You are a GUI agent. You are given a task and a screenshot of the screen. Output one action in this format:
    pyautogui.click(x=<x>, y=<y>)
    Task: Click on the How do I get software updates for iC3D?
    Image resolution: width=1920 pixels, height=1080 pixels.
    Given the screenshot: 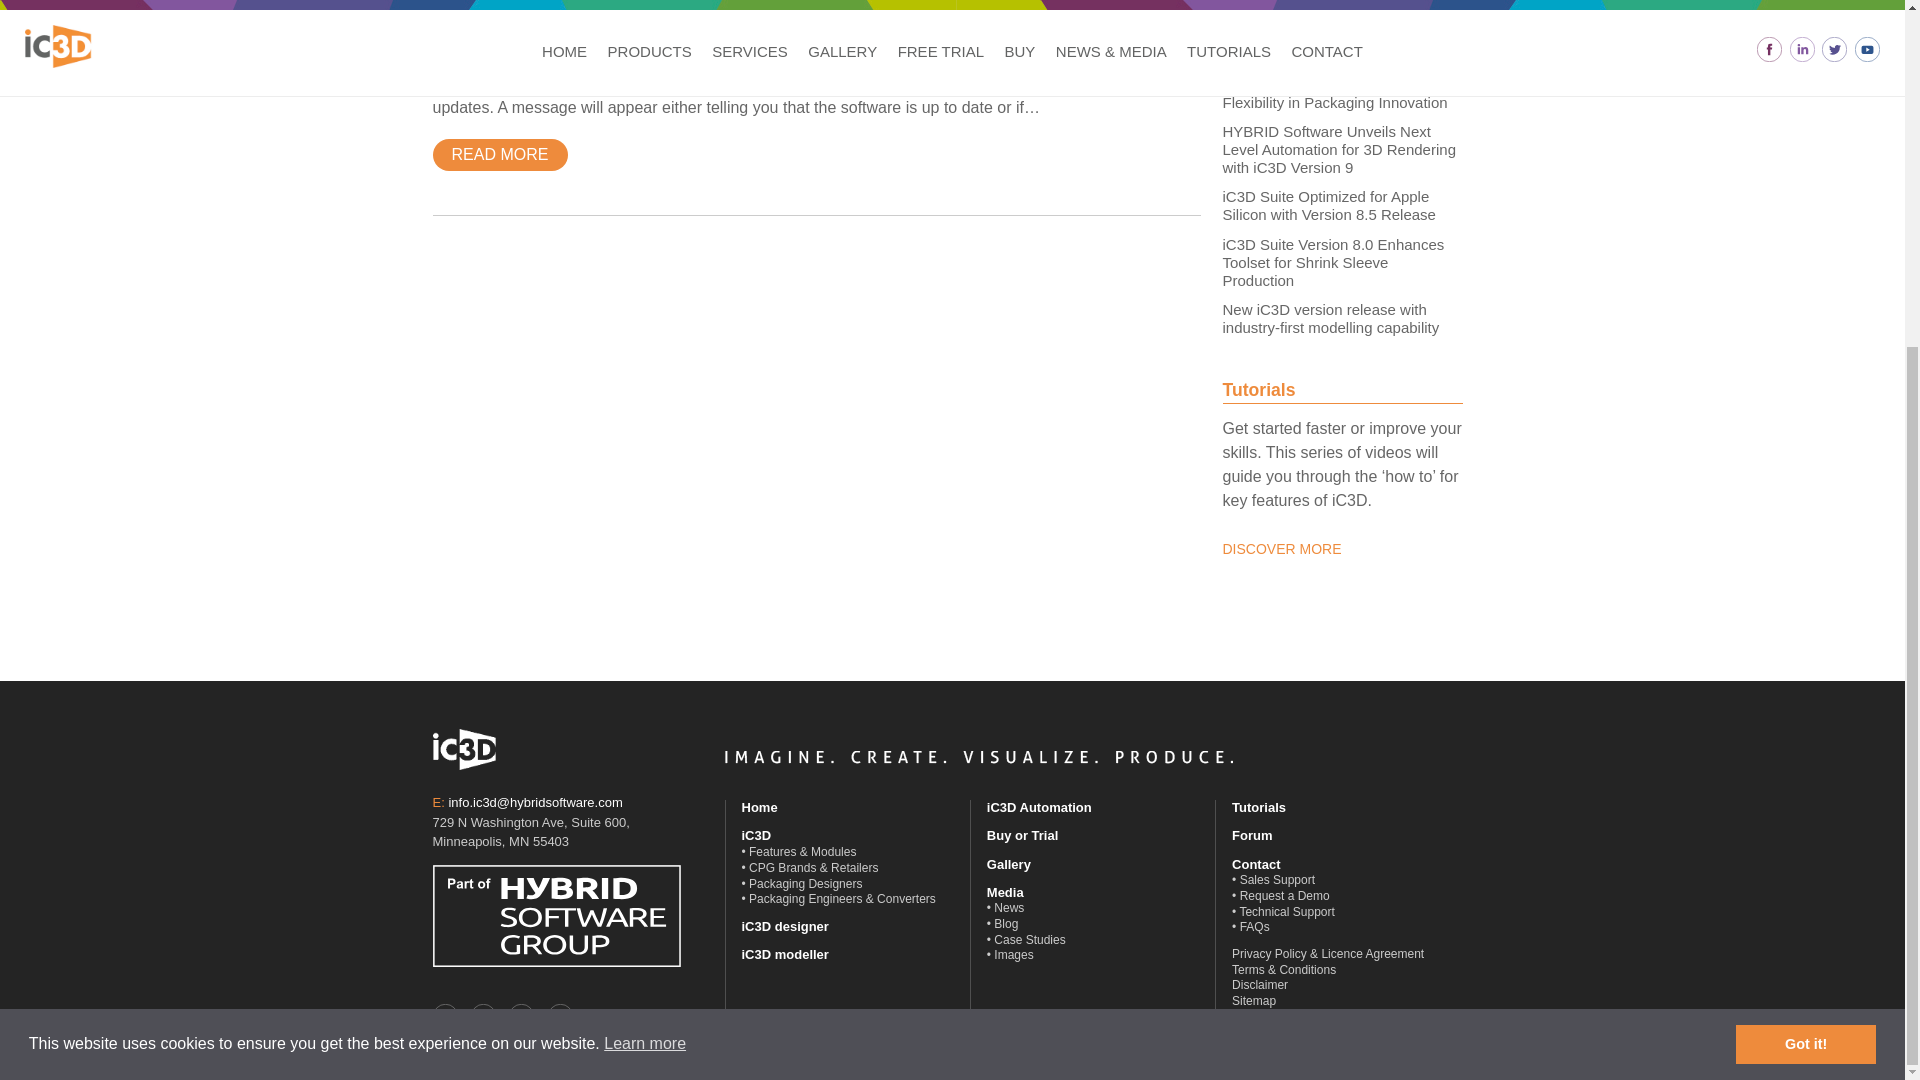 What is the action you would take?
    pyautogui.click(x=672, y=8)
    